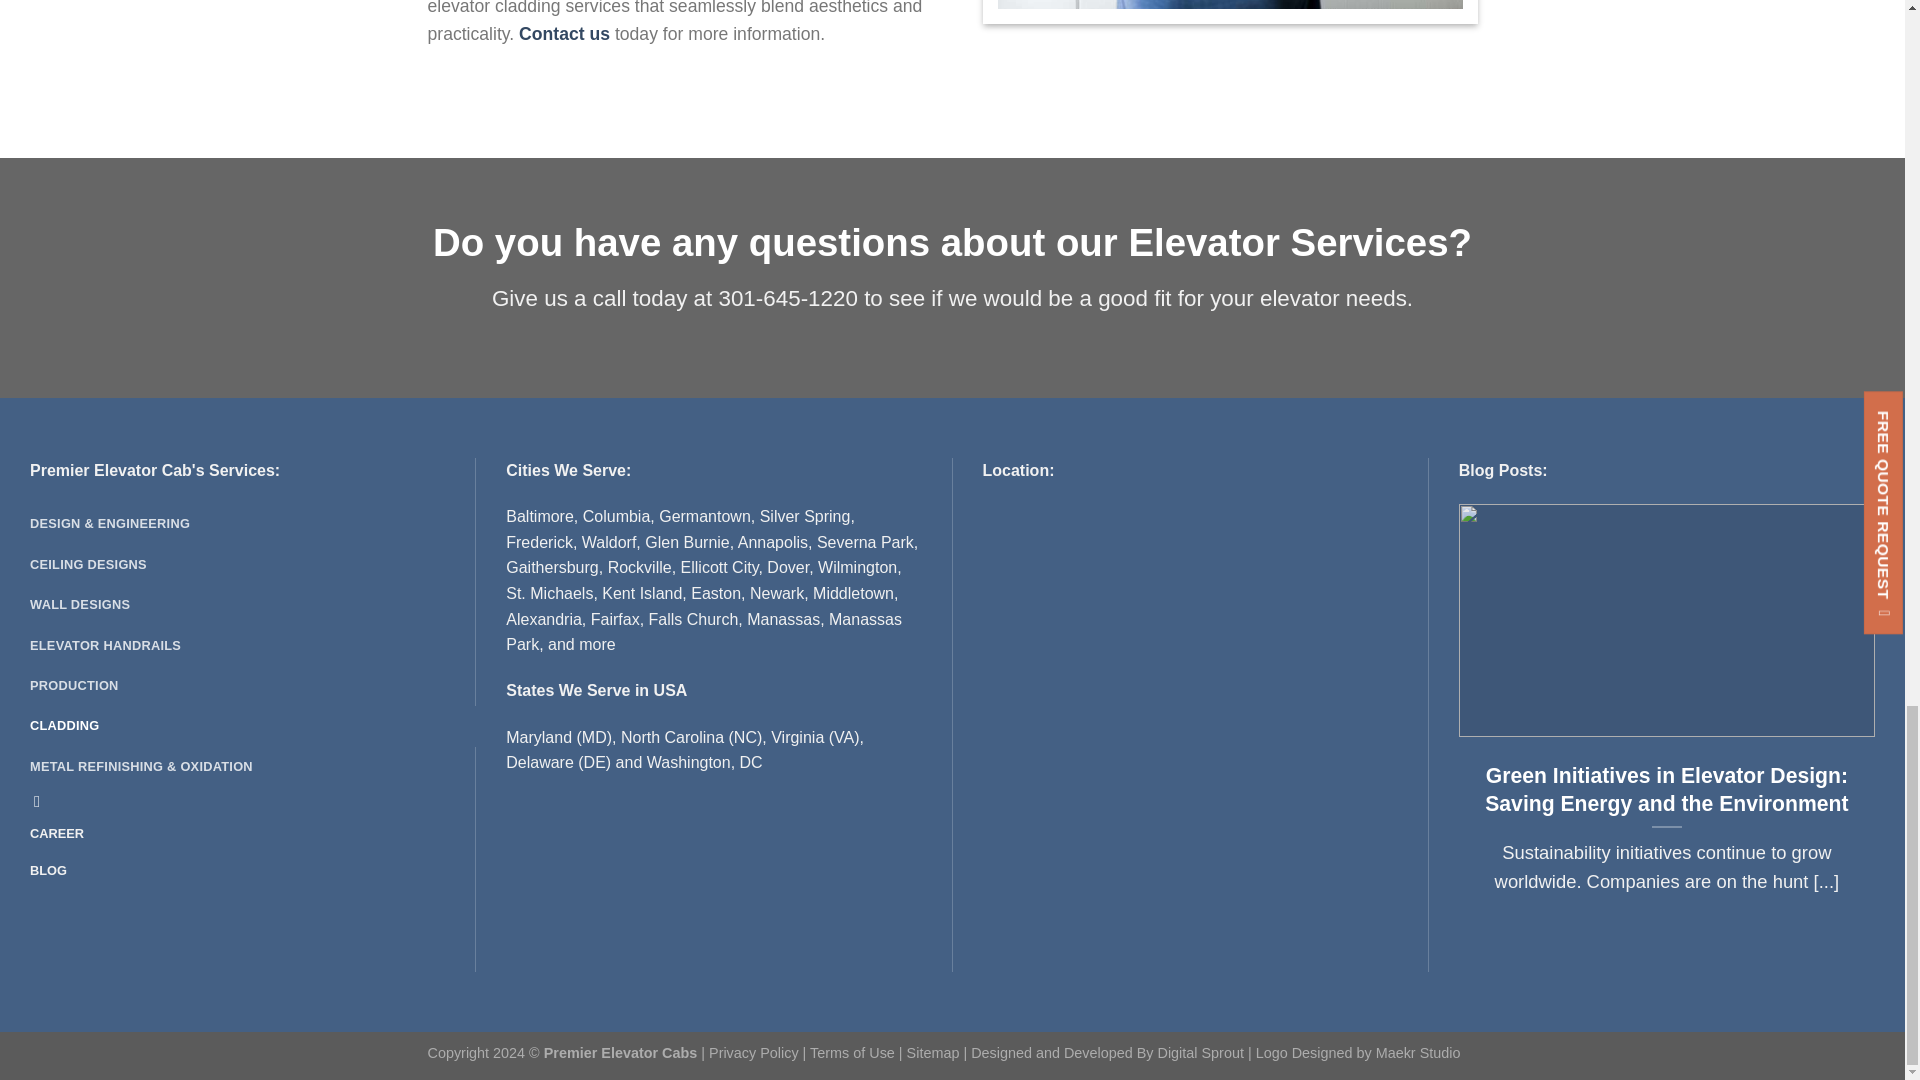  I want to click on CAREER, so click(57, 834).